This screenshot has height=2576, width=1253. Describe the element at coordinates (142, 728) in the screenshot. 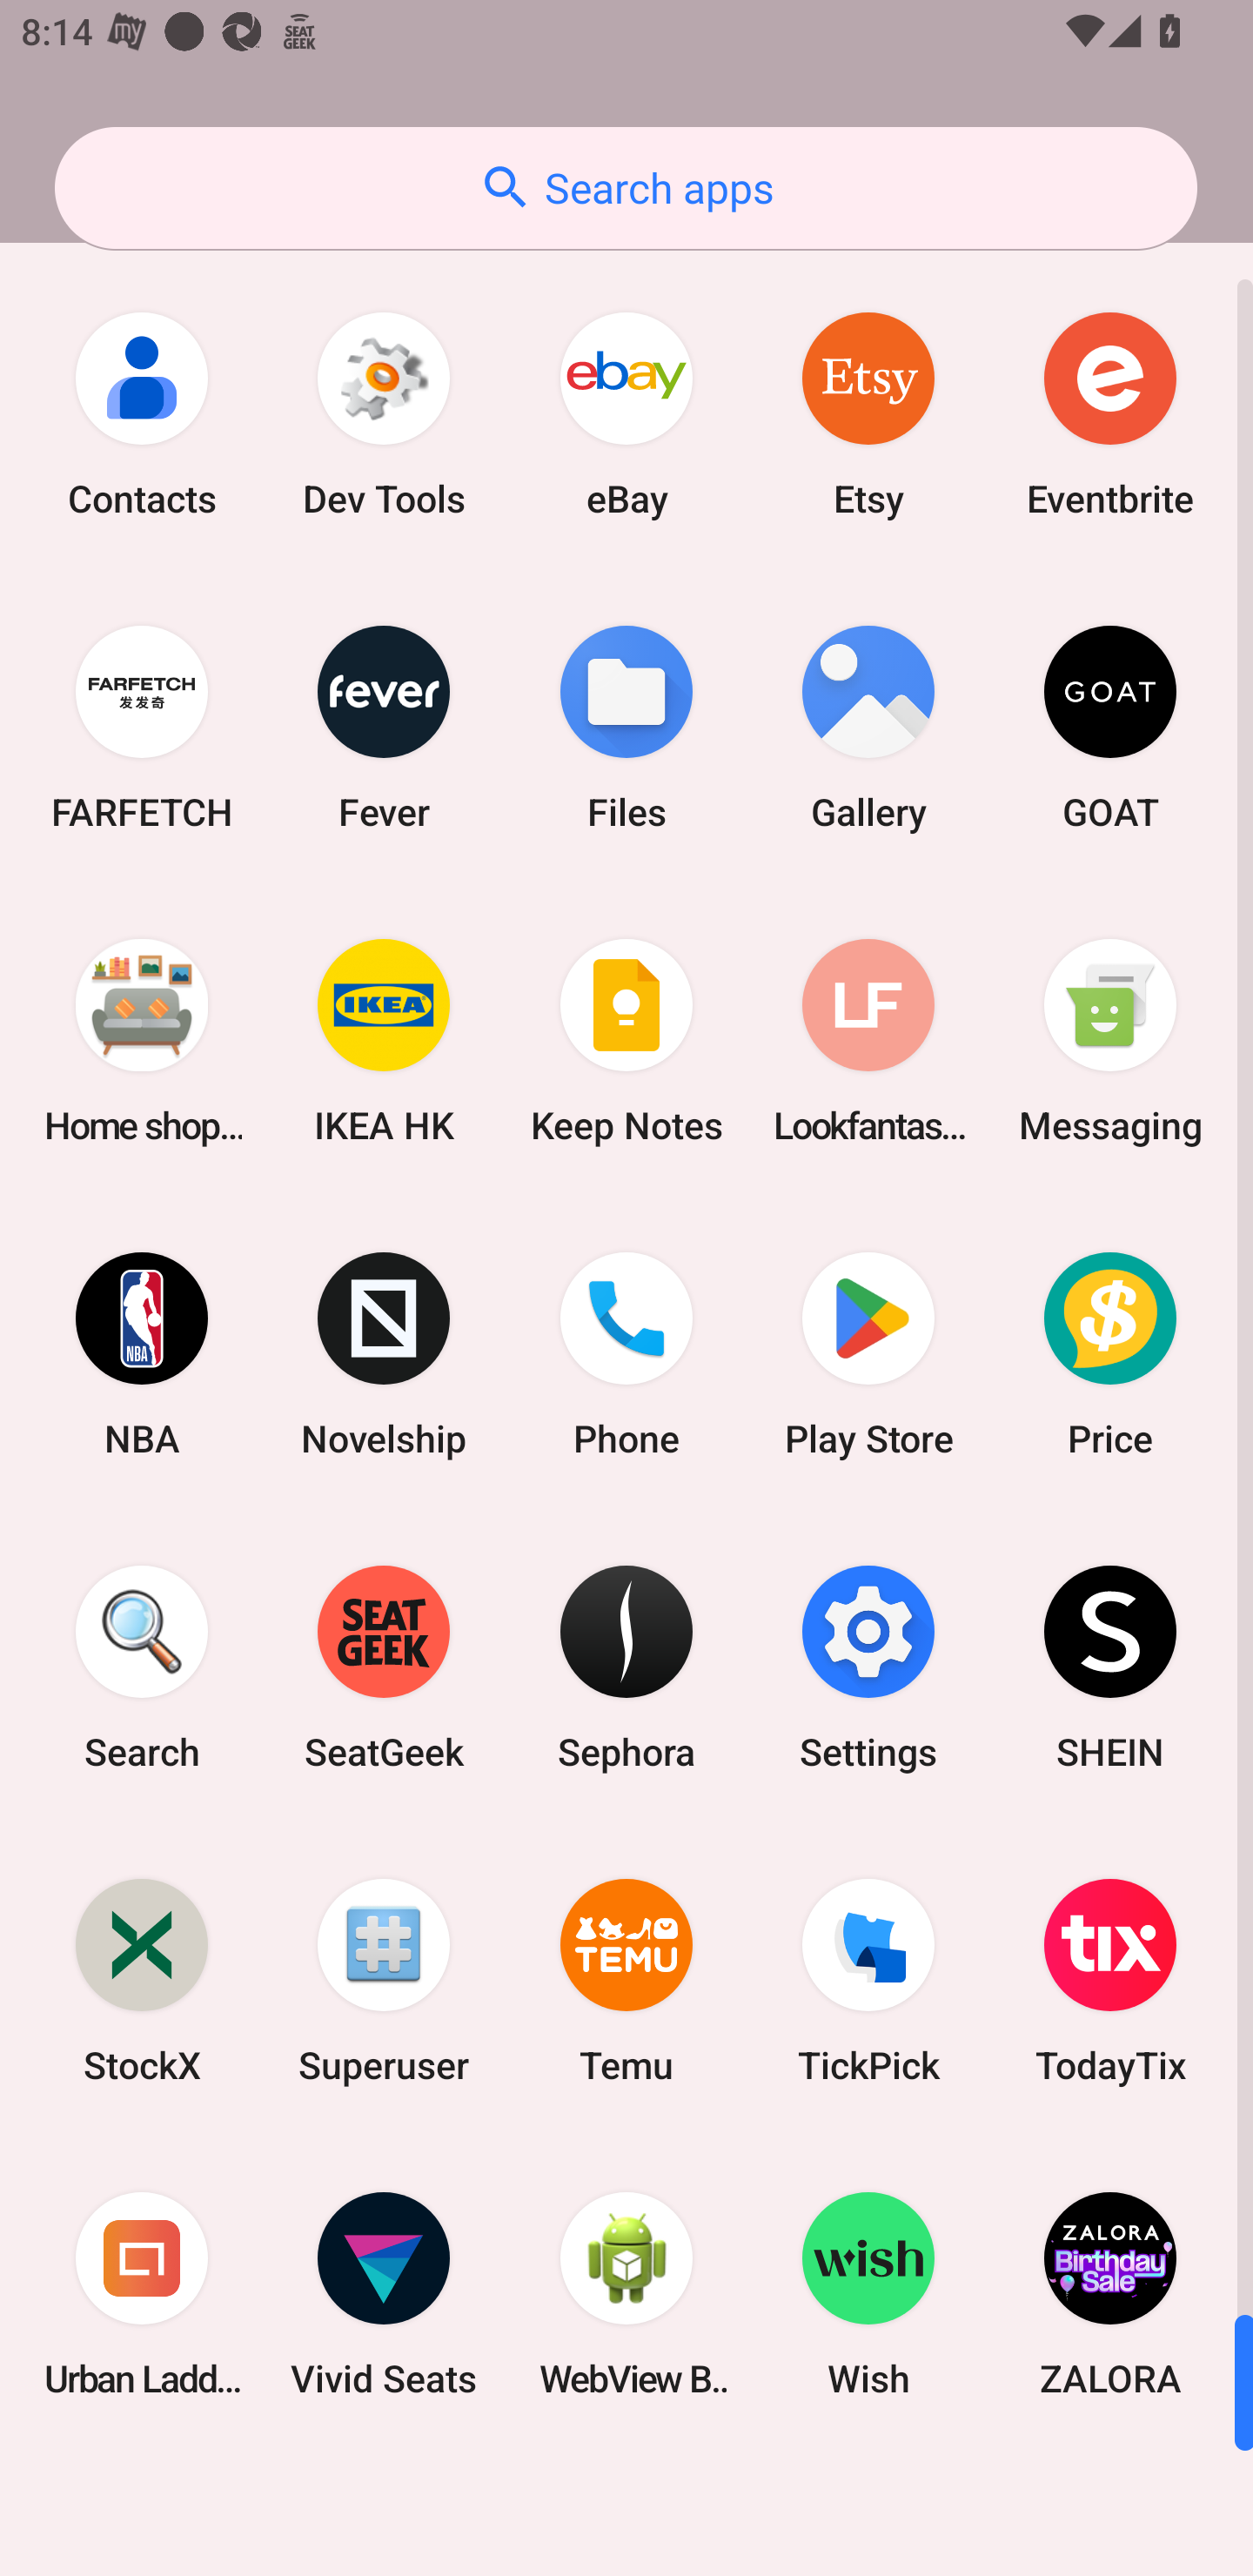

I see `FARFETCH` at that location.